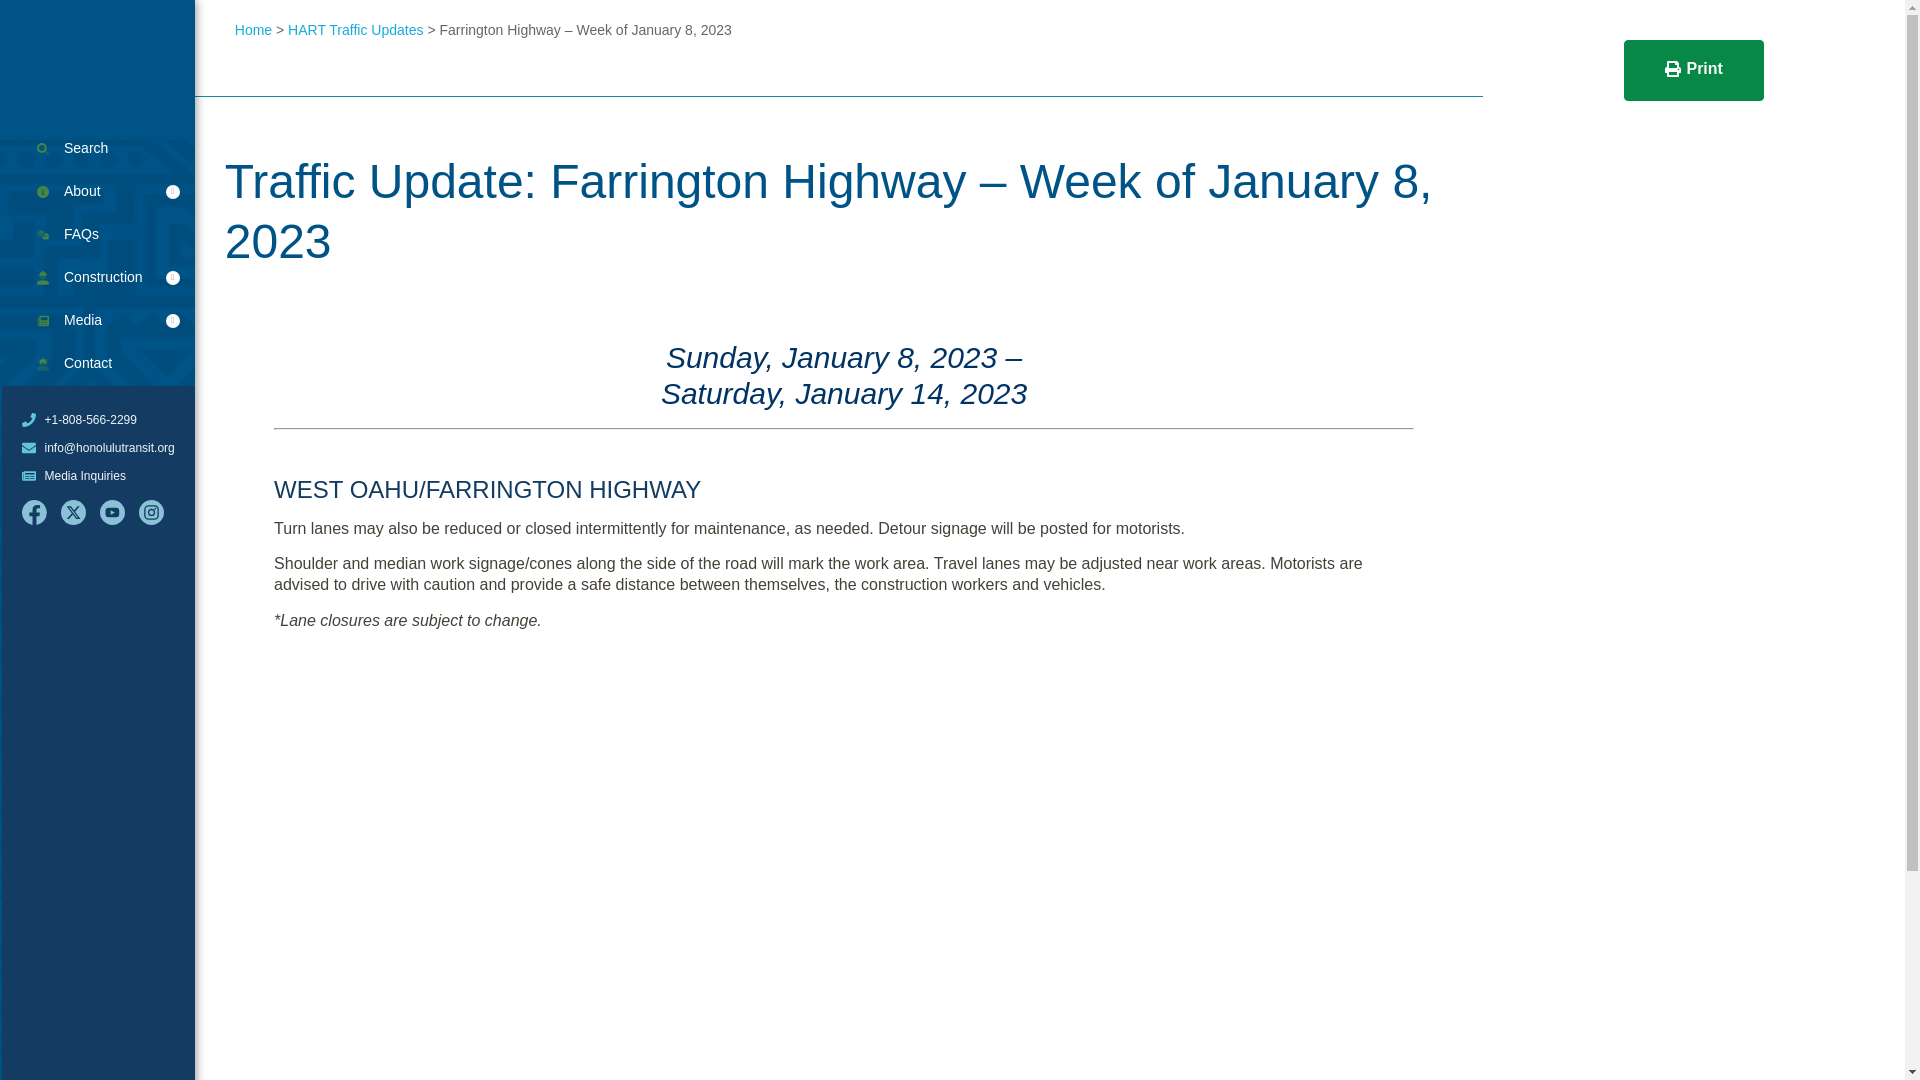  Describe the element at coordinates (98, 278) in the screenshot. I see `Construction` at that location.